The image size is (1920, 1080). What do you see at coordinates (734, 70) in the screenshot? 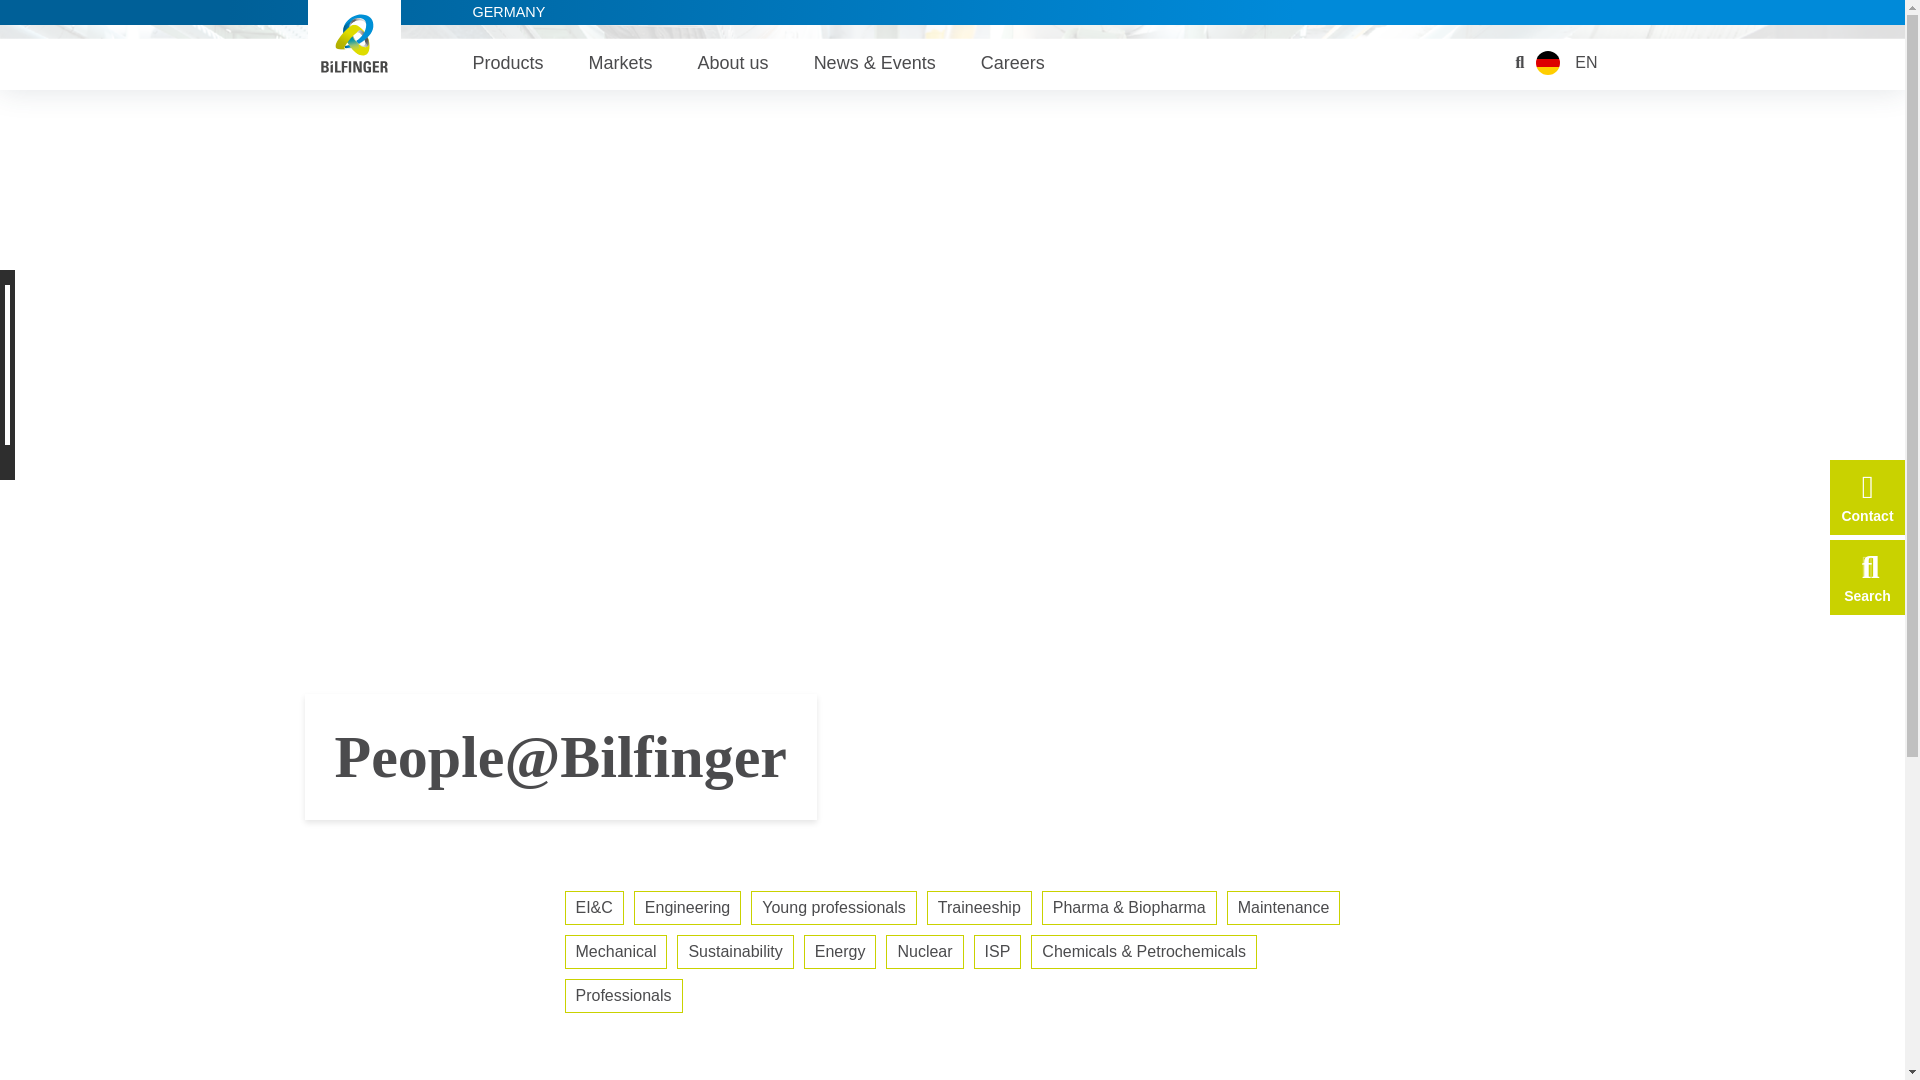
I see `About us` at bounding box center [734, 70].